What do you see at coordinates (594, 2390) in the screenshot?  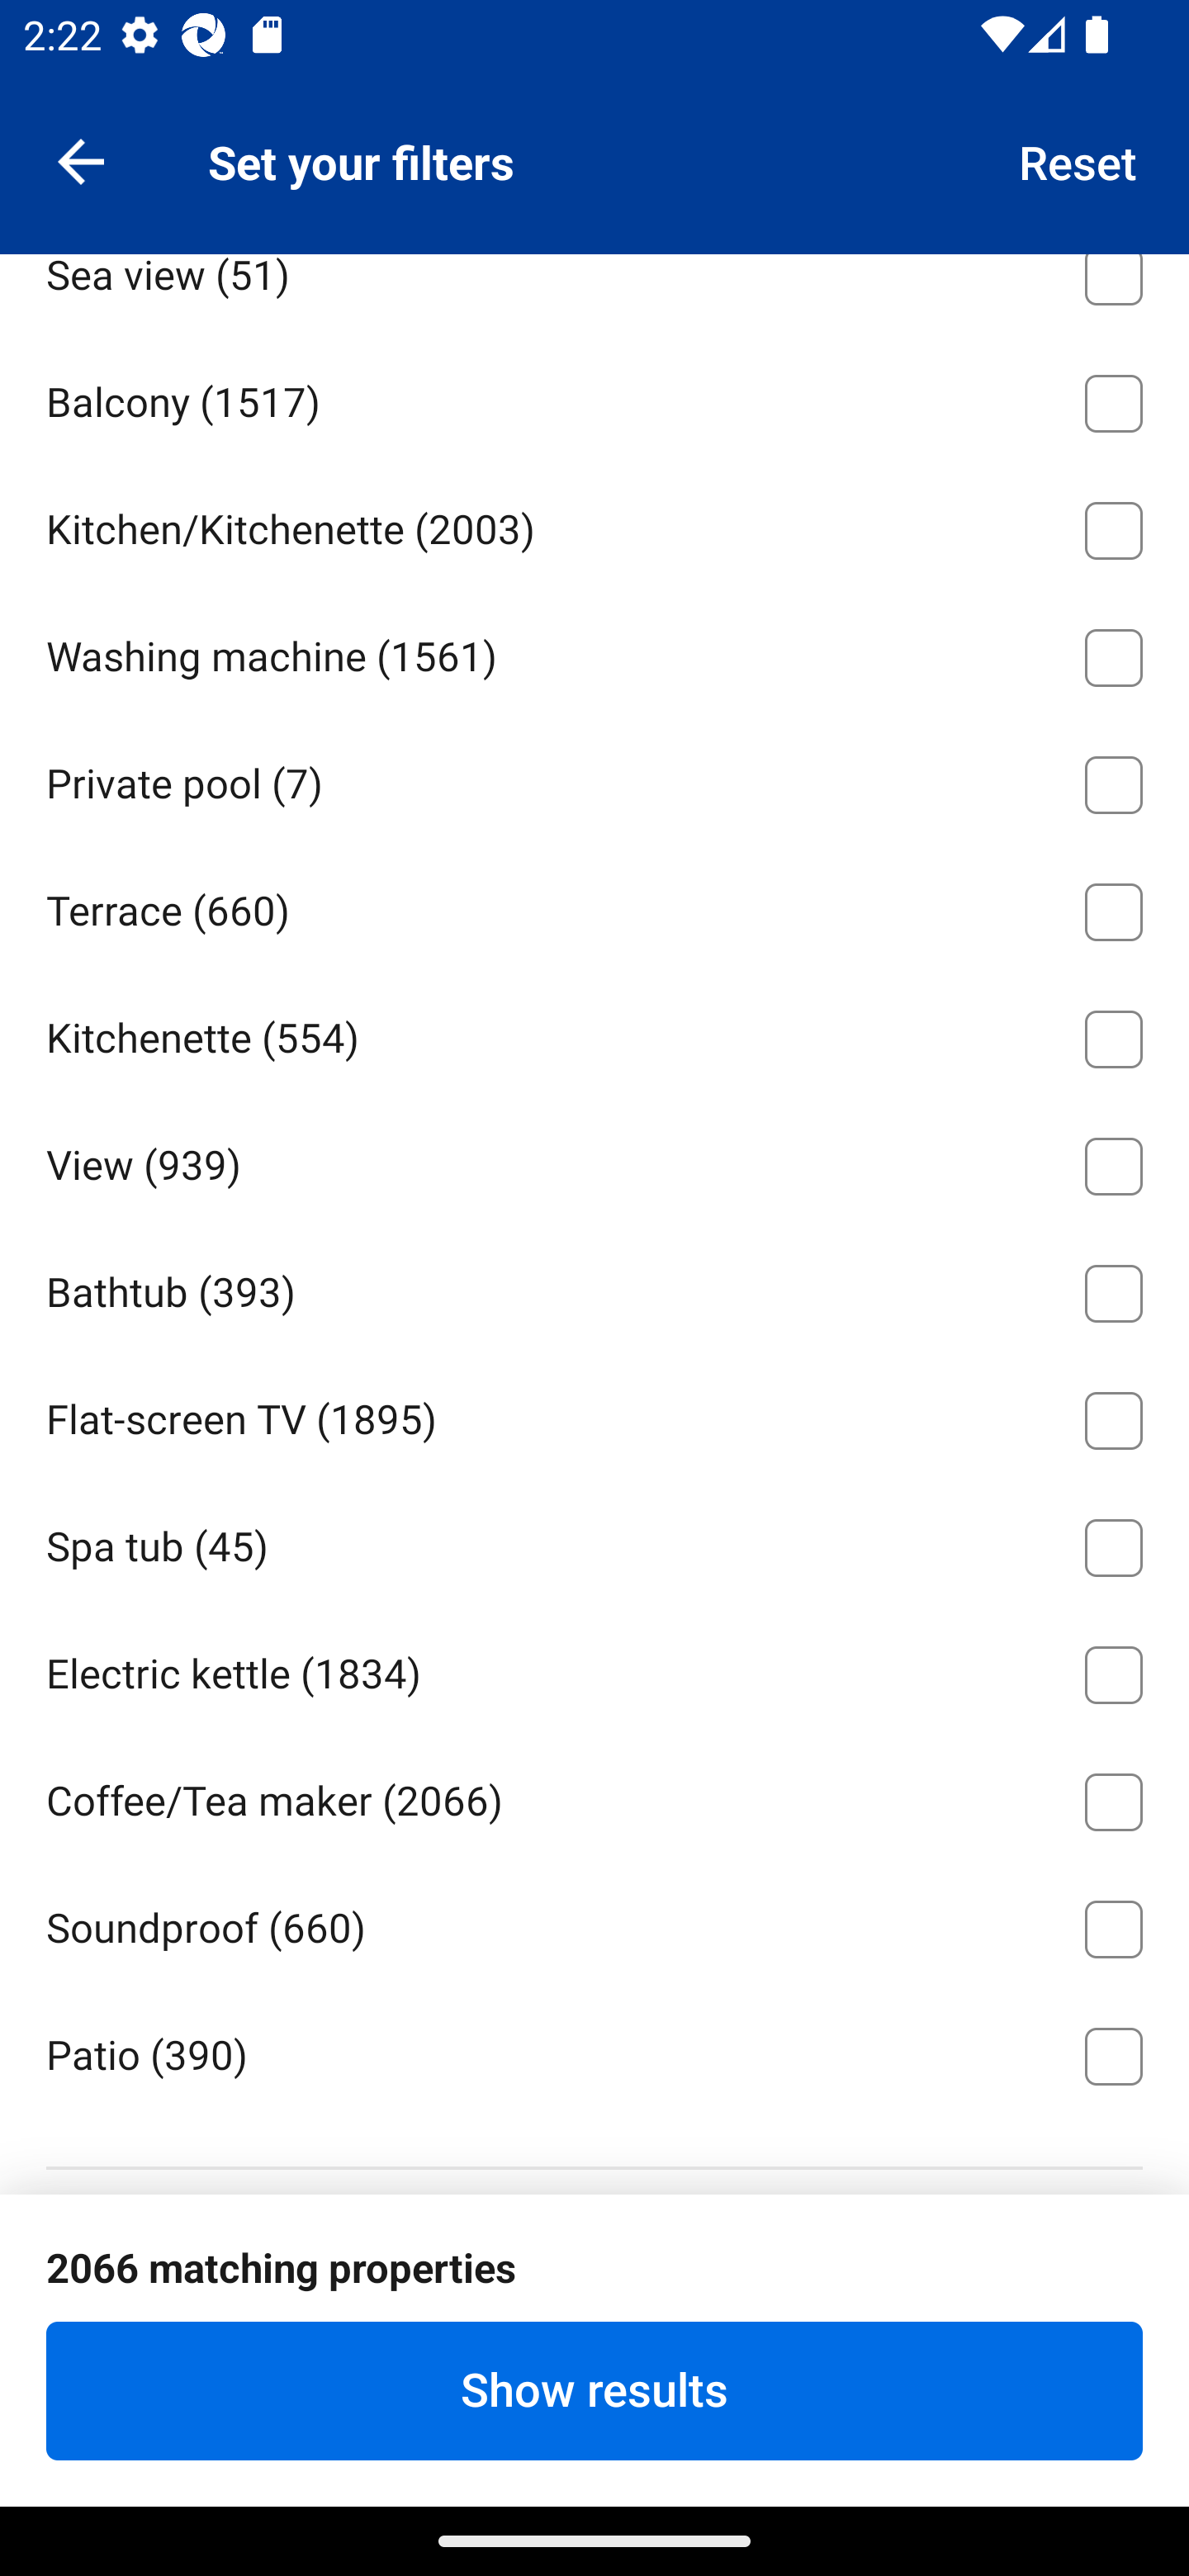 I see `Show results` at bounding box center [594, 2390].